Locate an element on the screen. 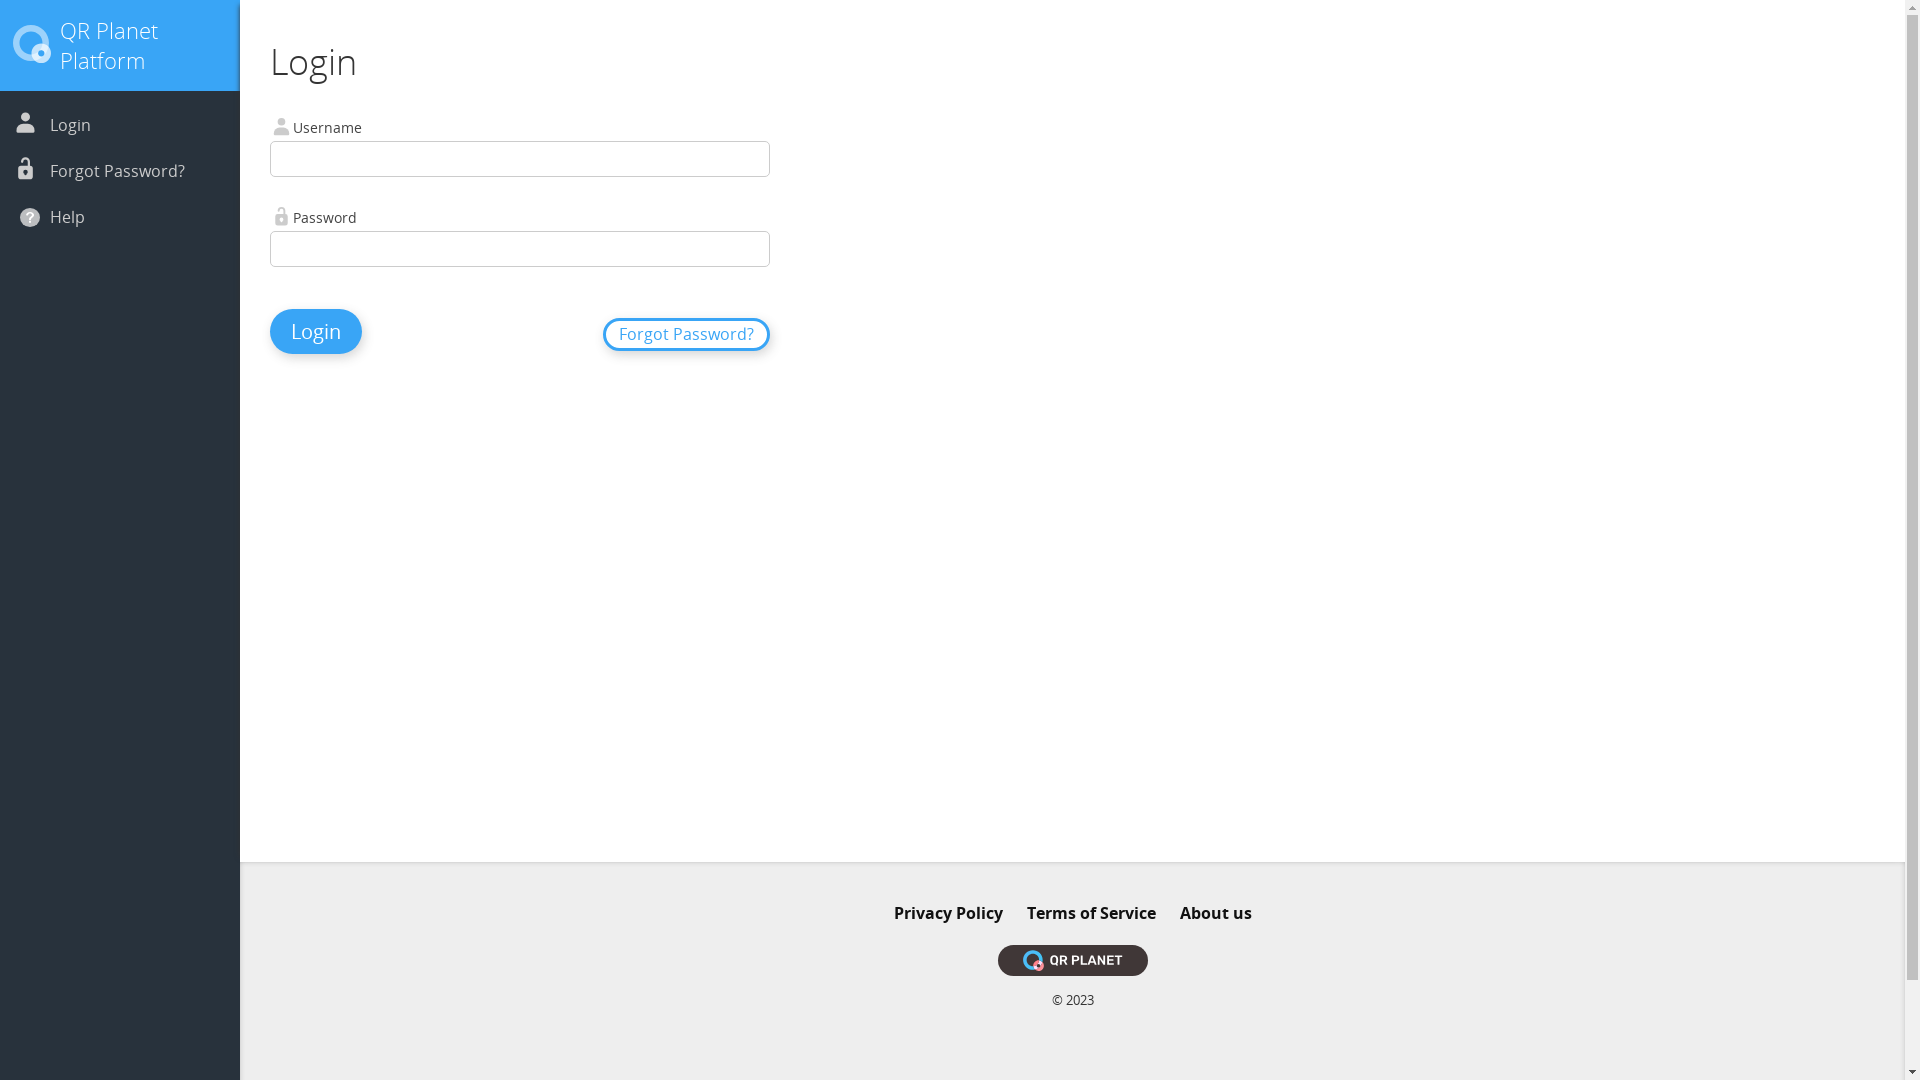 This screenshot has width=1920, height=1080. About us is located at coordinates (1216, 913).